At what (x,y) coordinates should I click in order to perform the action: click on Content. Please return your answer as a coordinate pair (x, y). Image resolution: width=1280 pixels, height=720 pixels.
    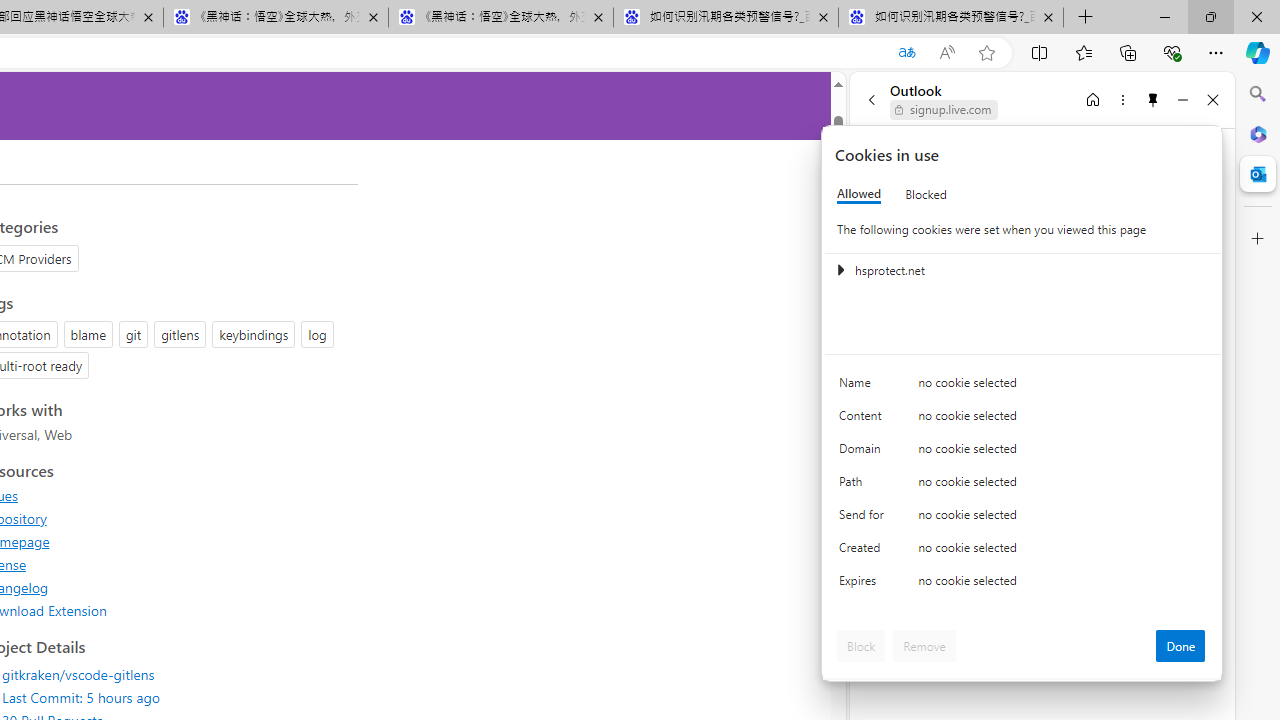
    Looking at the image, I should click on (864, 420).